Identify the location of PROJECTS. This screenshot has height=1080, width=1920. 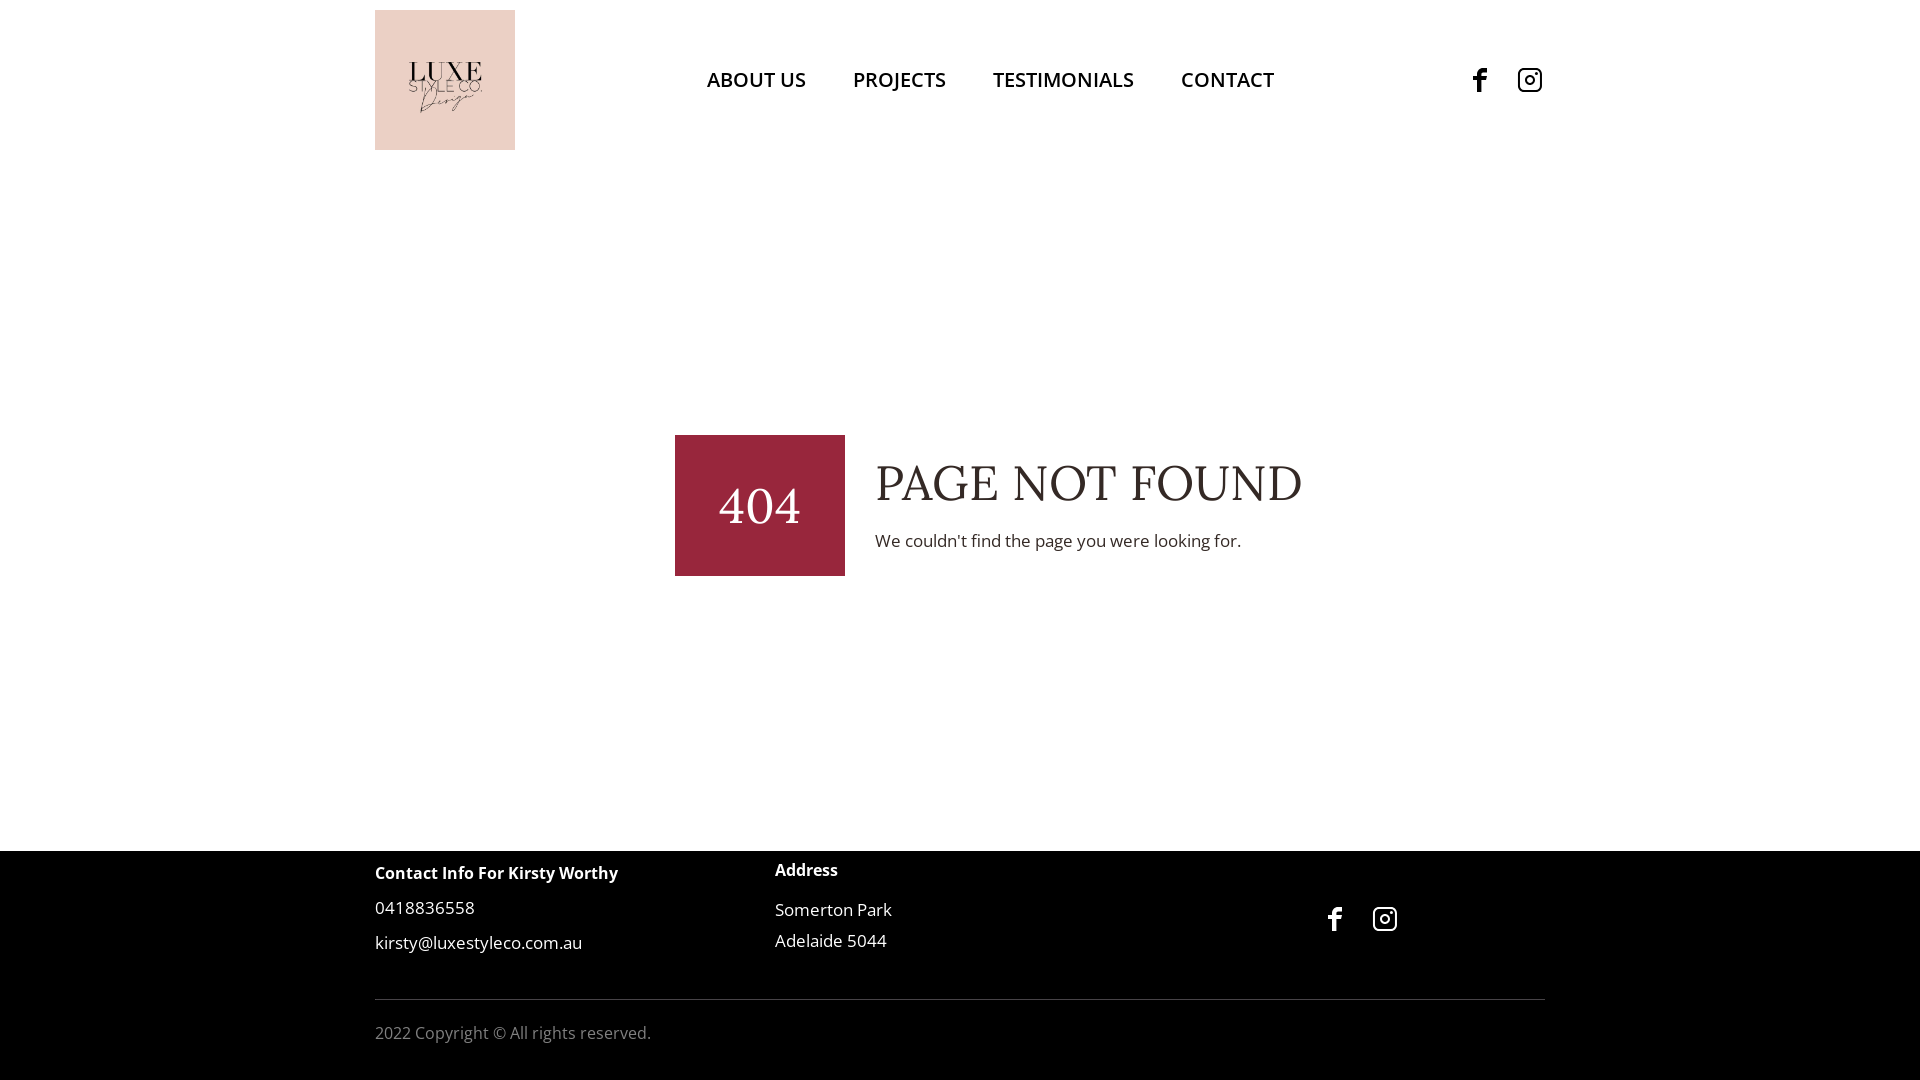
(899, 80).